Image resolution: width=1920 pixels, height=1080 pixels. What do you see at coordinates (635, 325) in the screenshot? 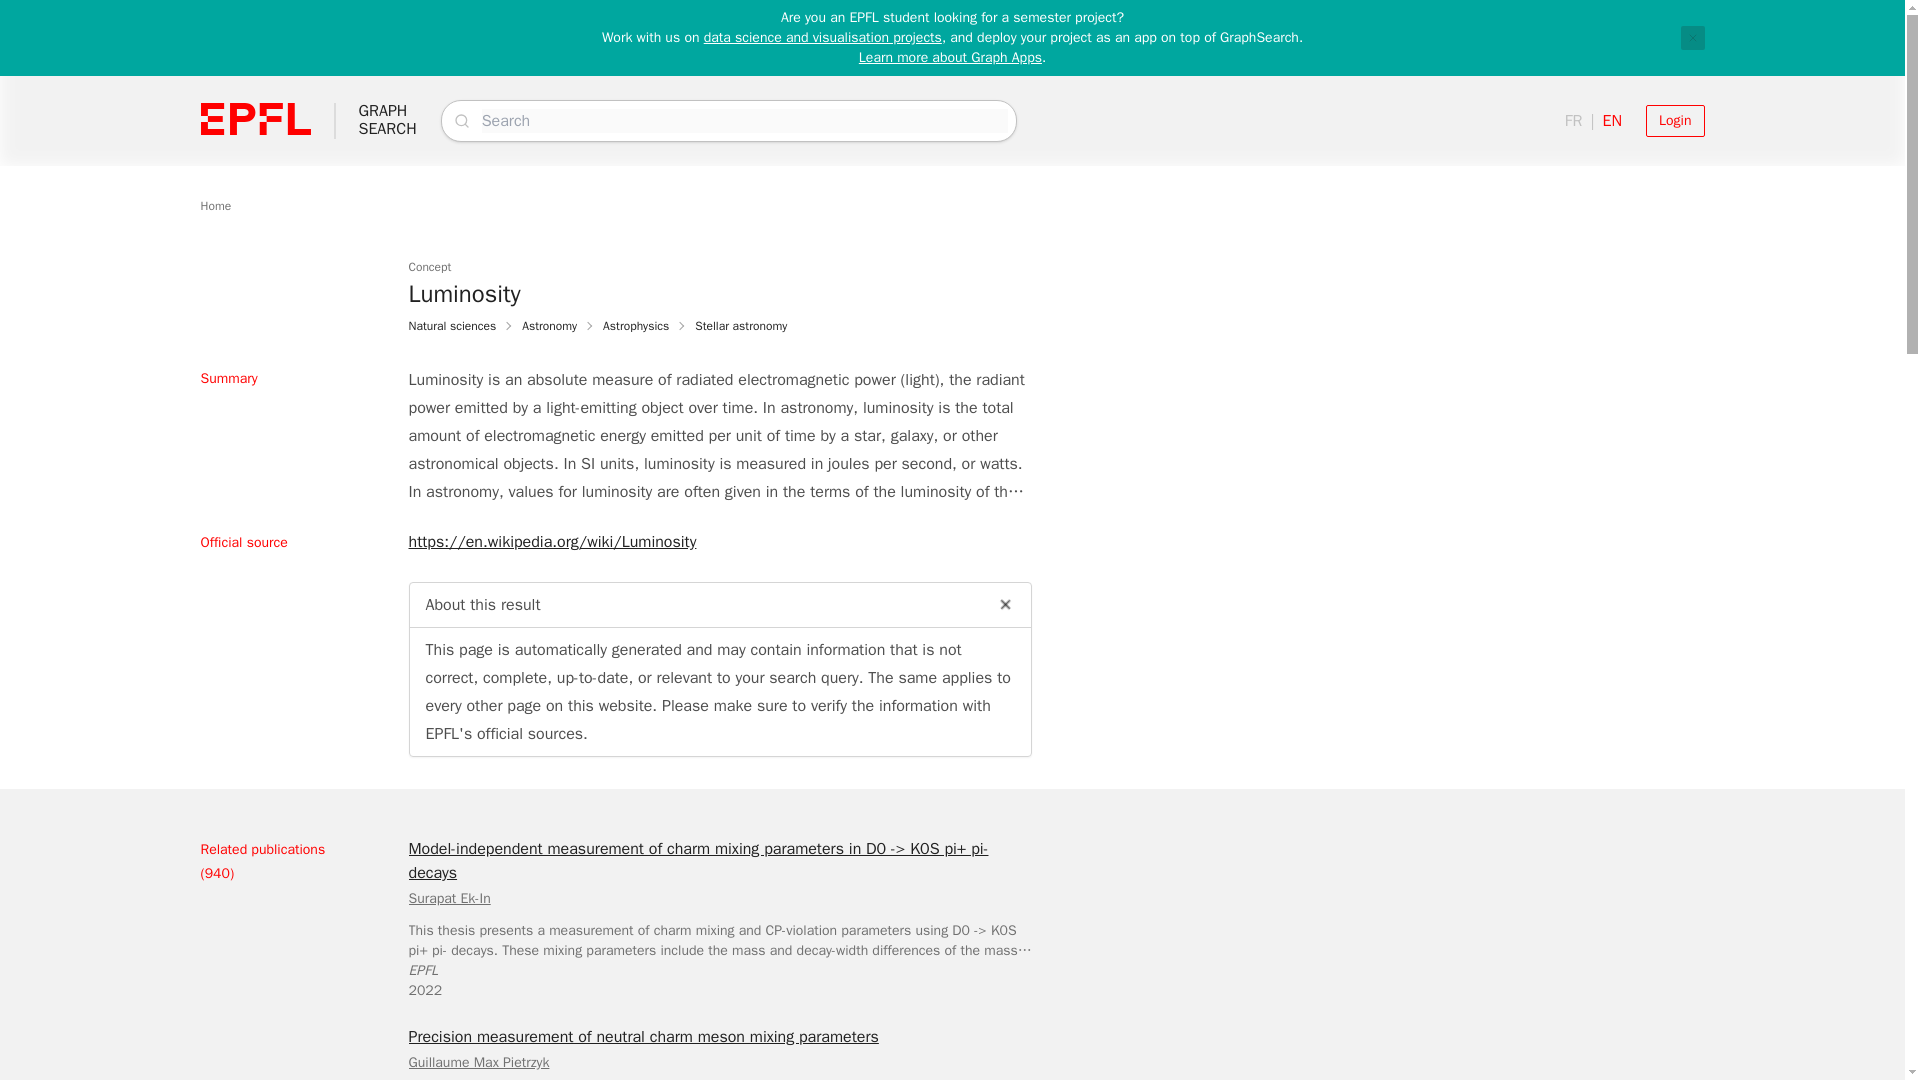
I see `Astrophysics` at bounding box center [635, 325].